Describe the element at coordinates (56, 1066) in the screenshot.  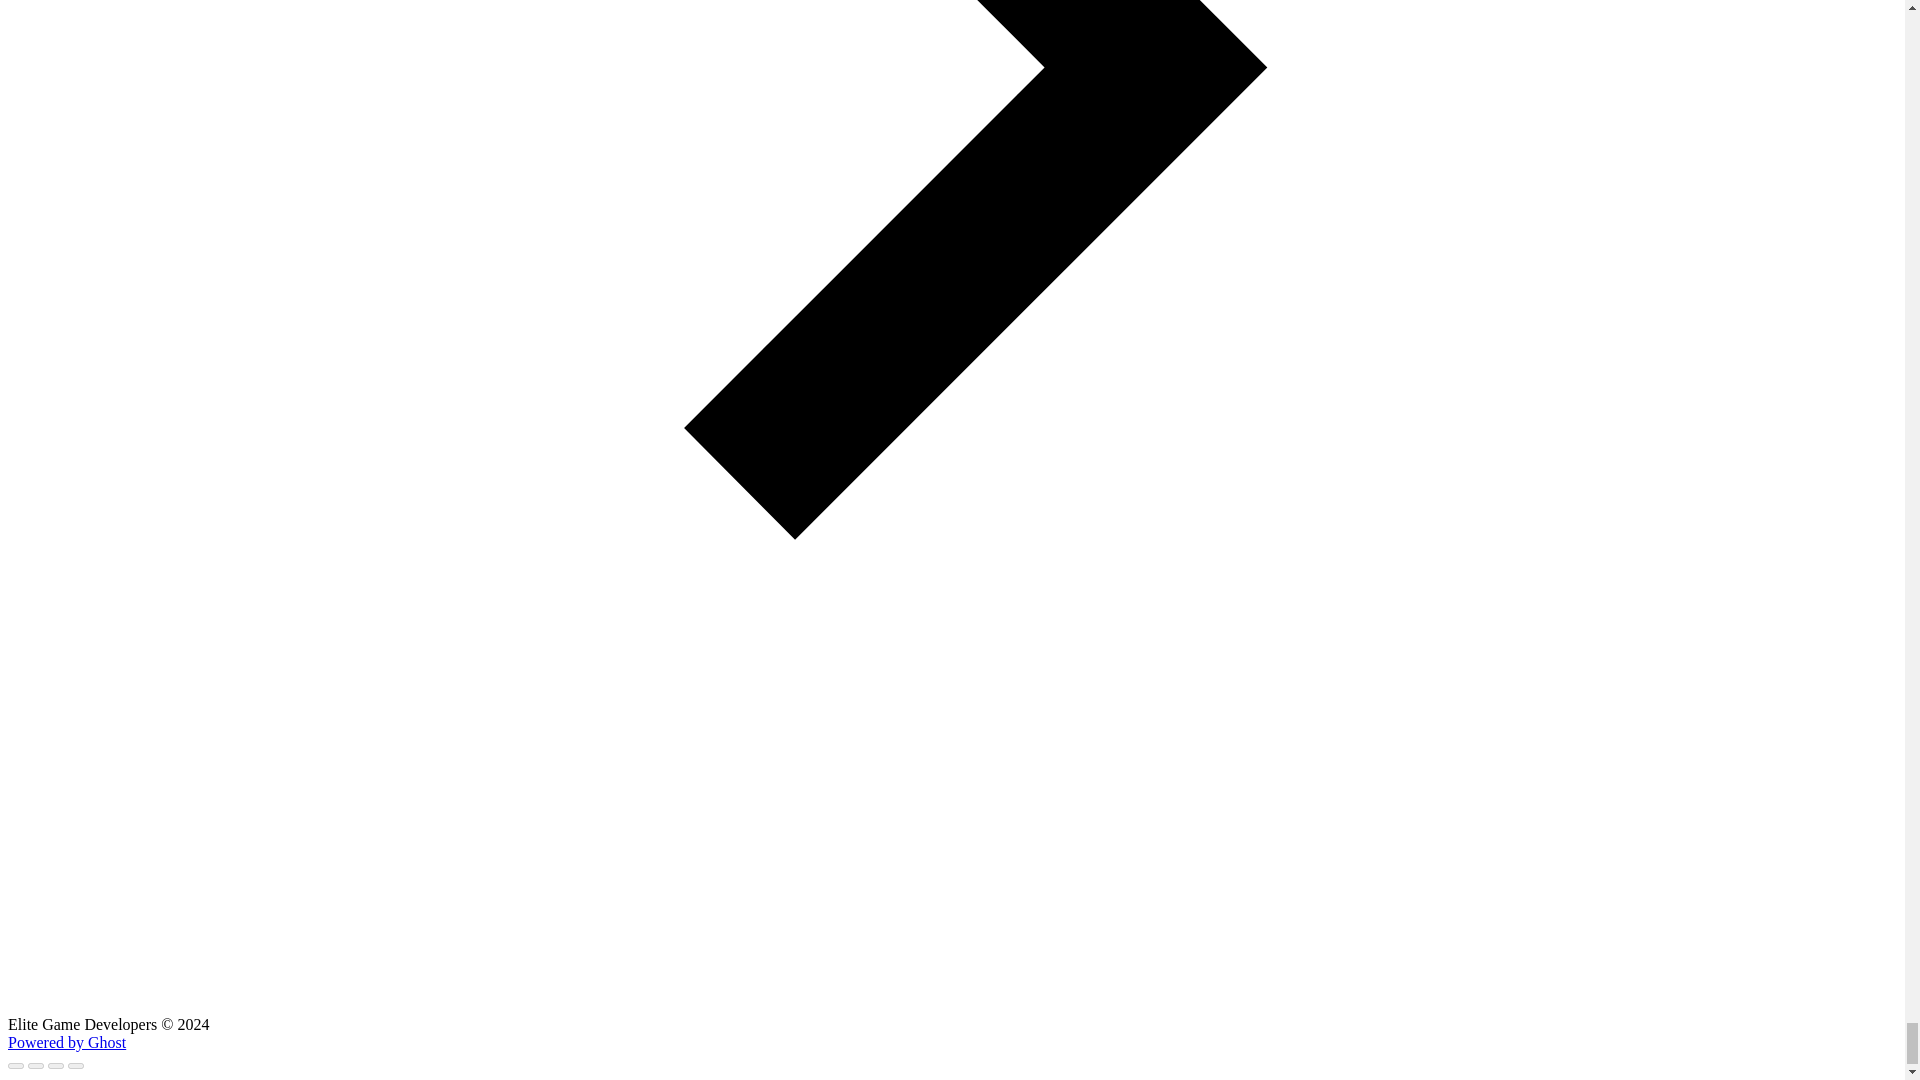
I see `Toggle fullscreen` at that location.